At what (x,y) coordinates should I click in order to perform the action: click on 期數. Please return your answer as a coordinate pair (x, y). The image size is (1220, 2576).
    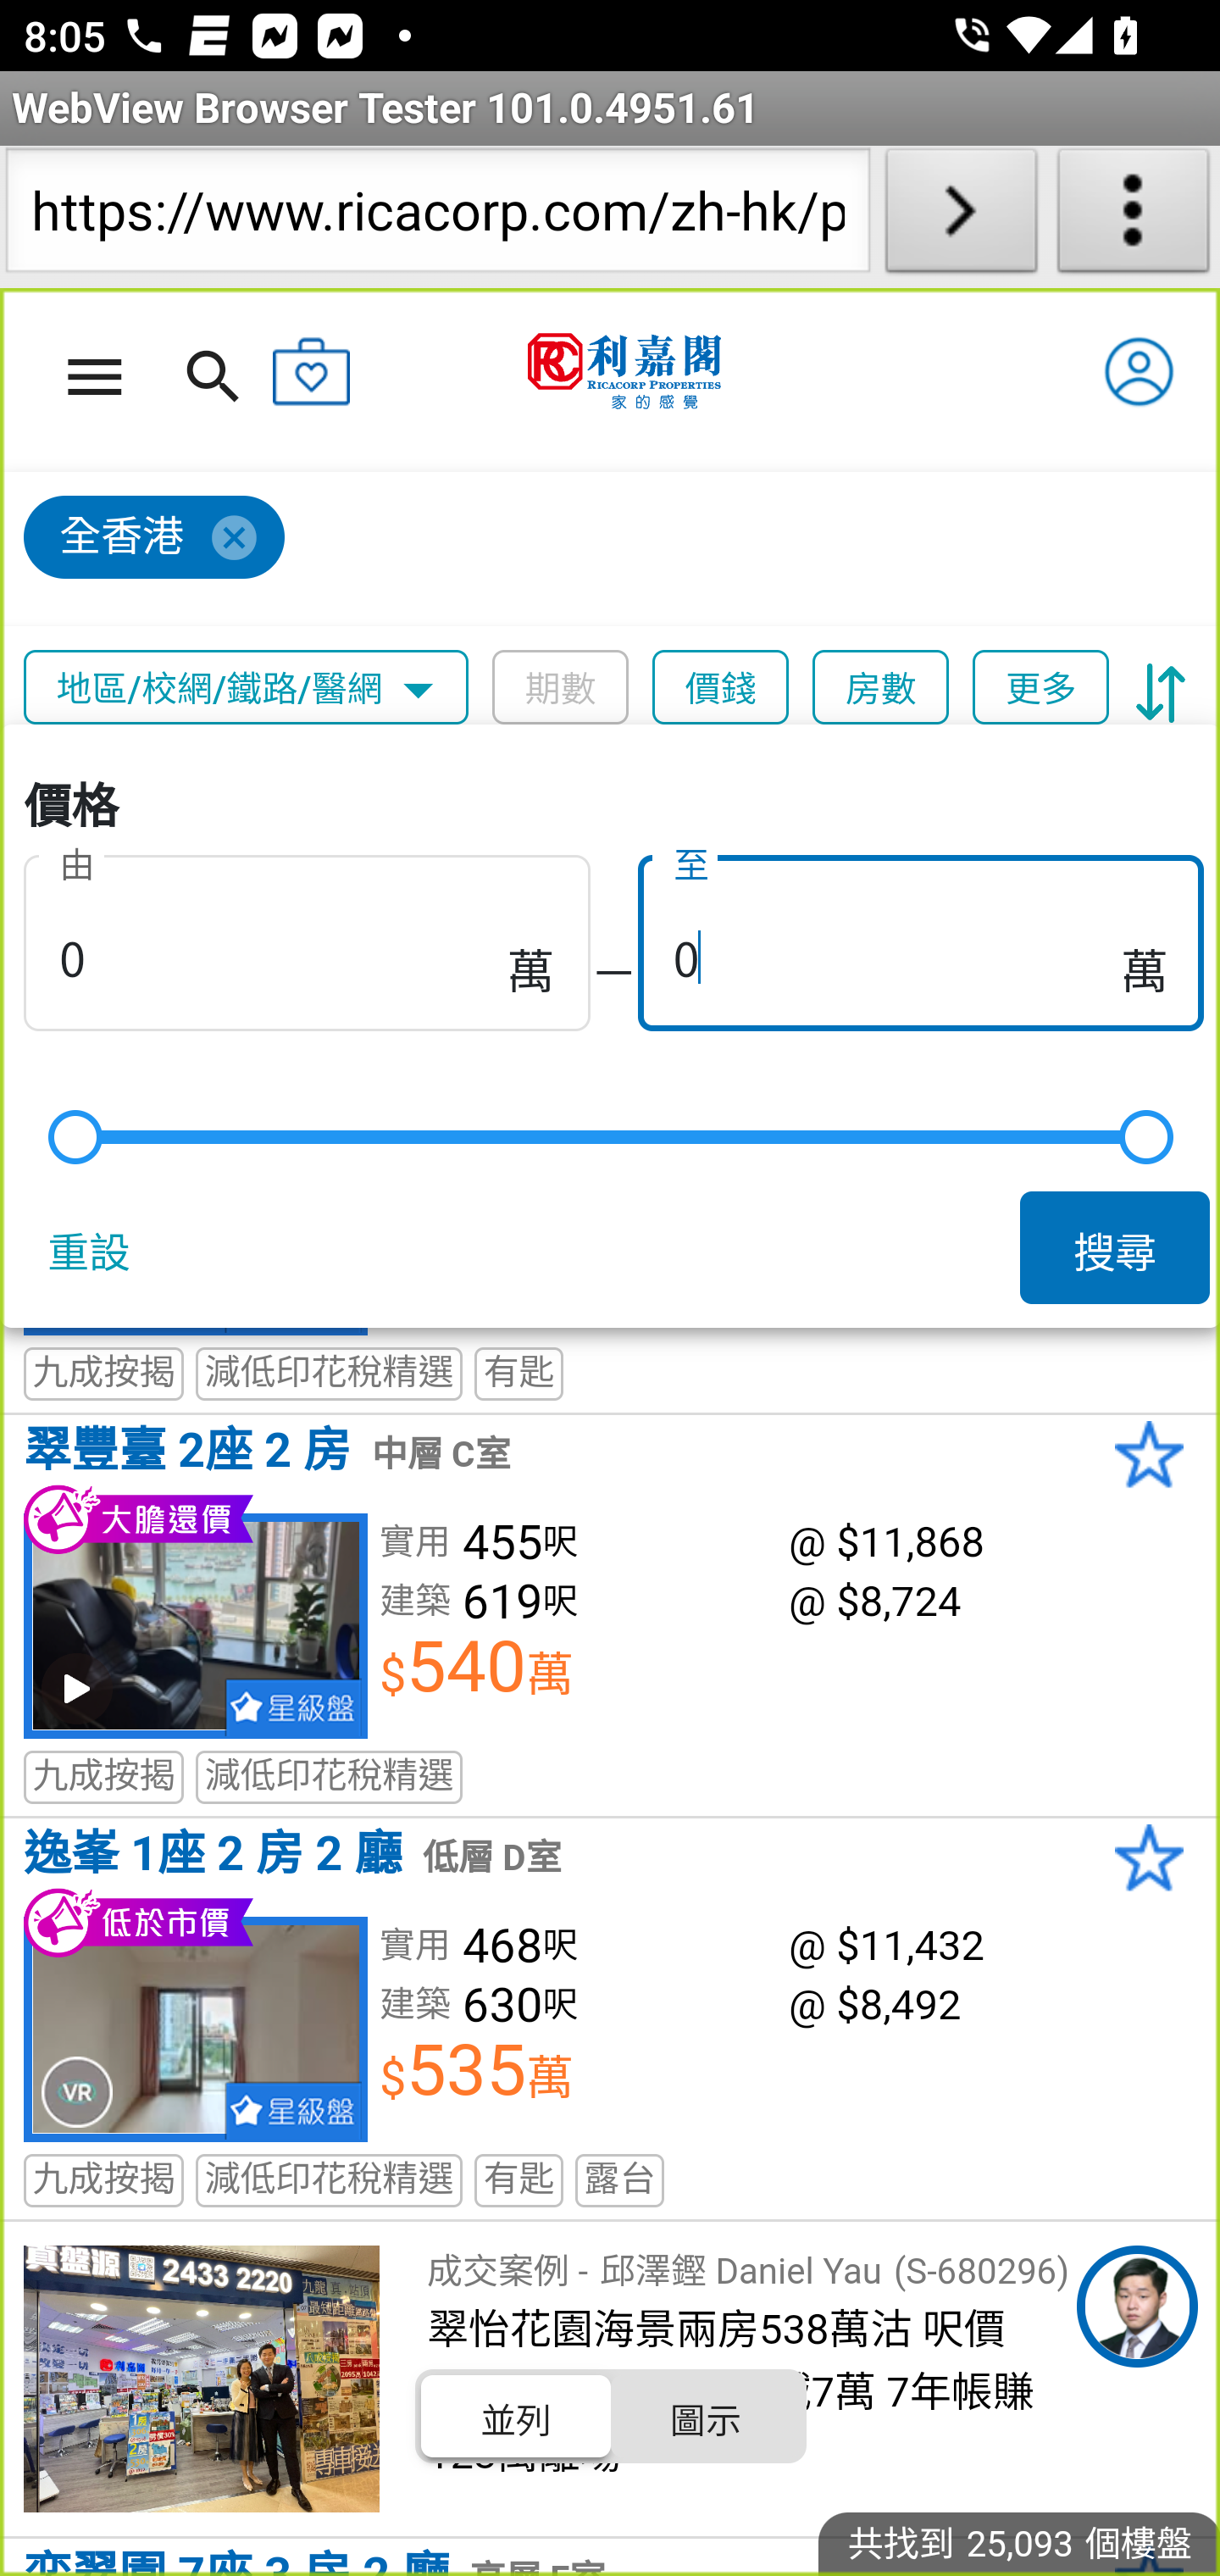
    Looking at the image, I should click on (561, 688).